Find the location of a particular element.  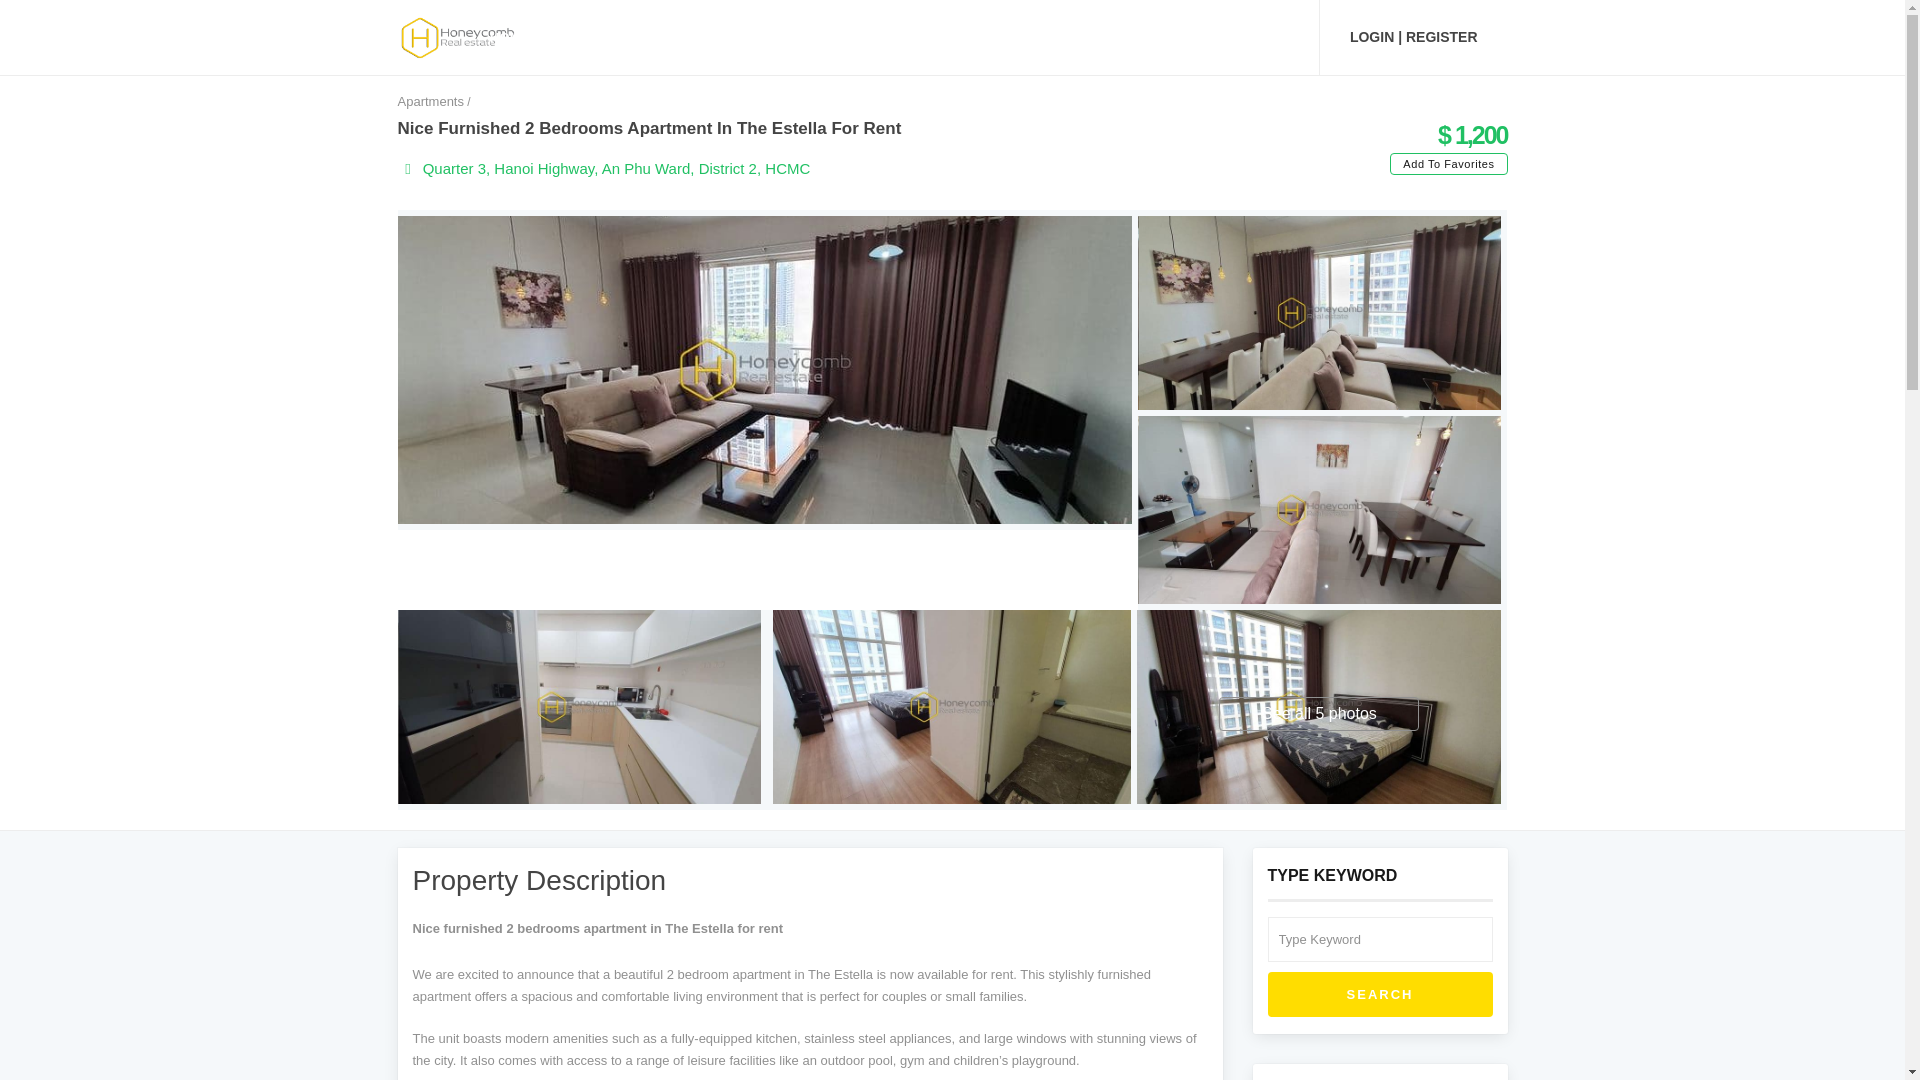

HOME is located at coordinates (510, 37).